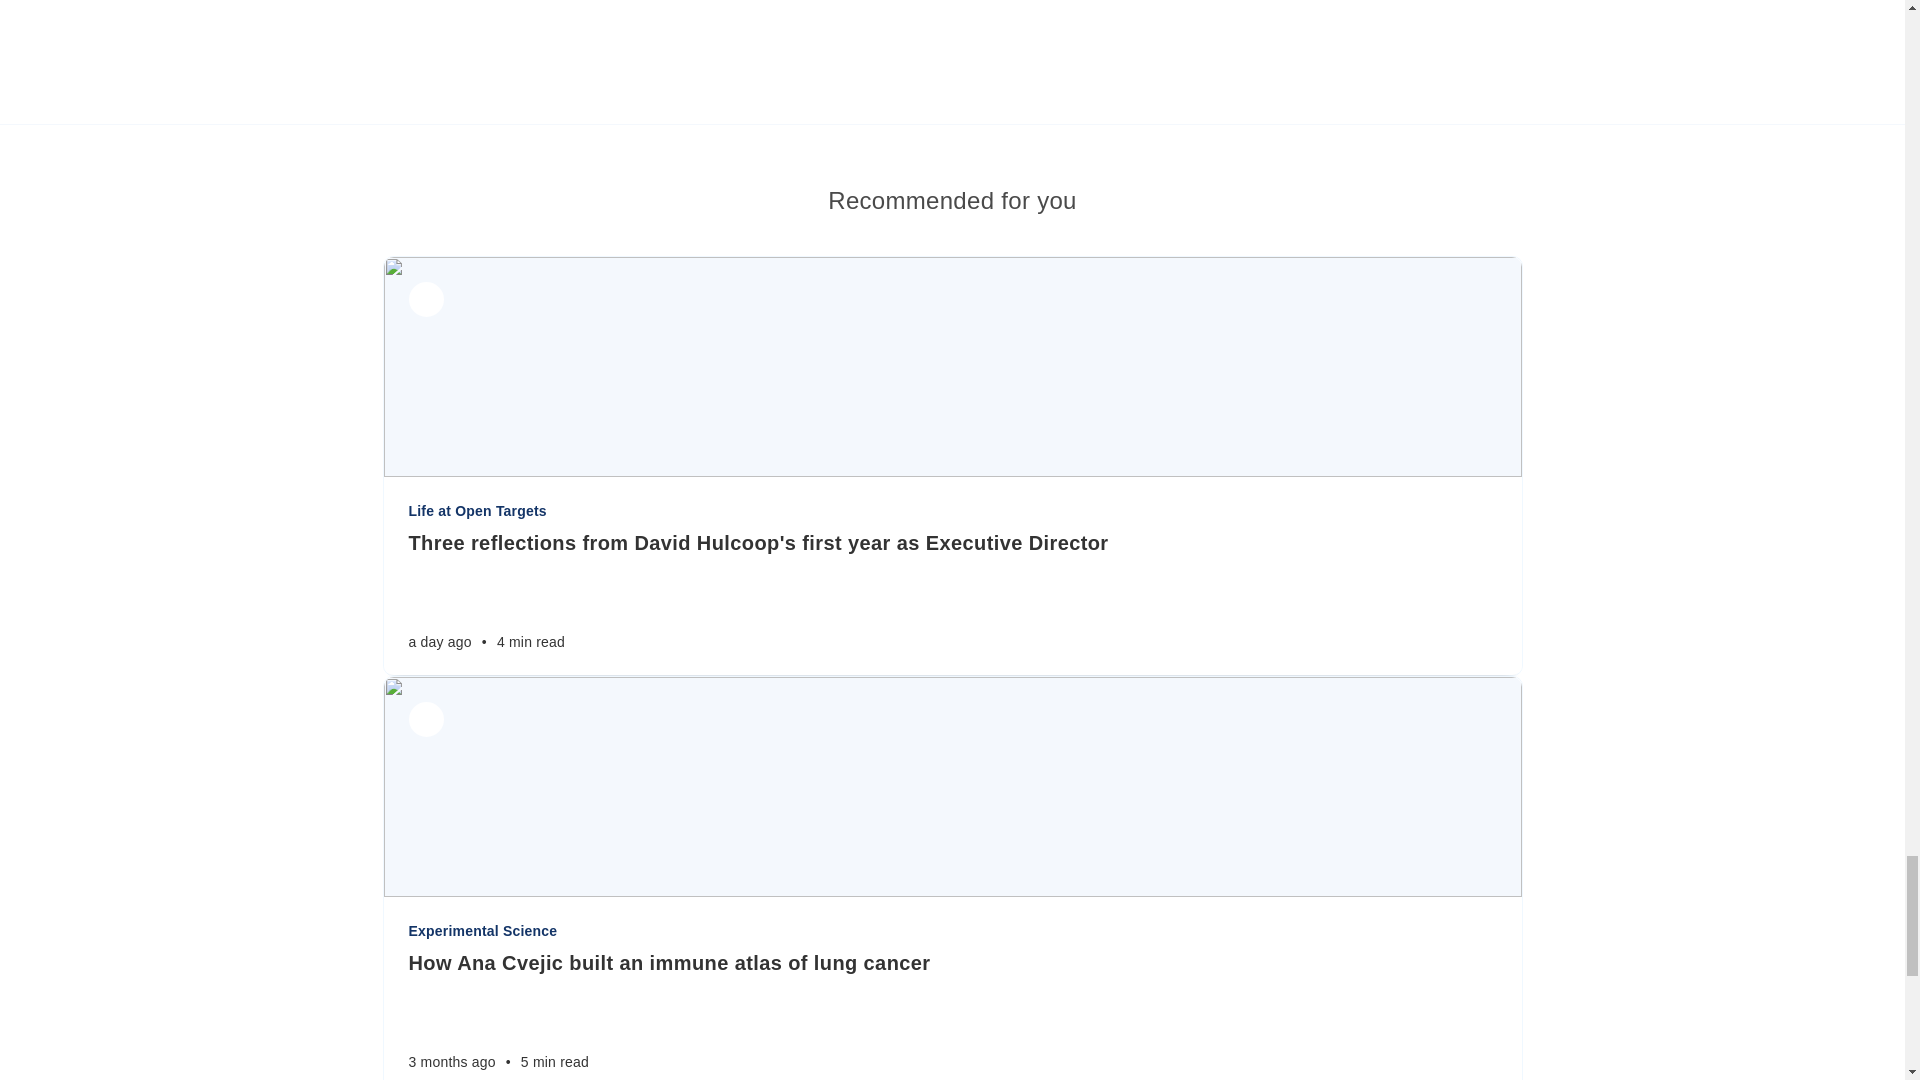 This screenshot has width=1920, height=1080. I want to click on How Ana Cvejic built an immune atlas of lung cancer, so click(951, 963).